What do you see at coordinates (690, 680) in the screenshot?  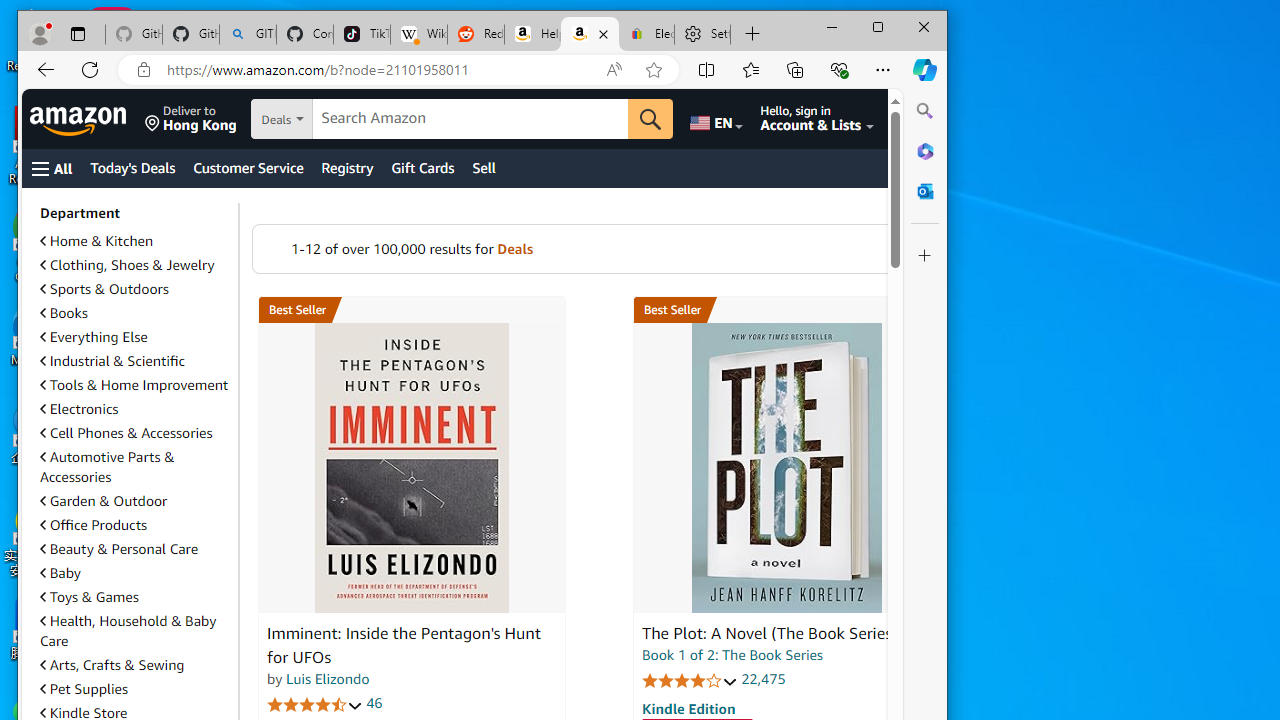 I see `4.2 out of 5 stars` at bounding box center [690, 680].